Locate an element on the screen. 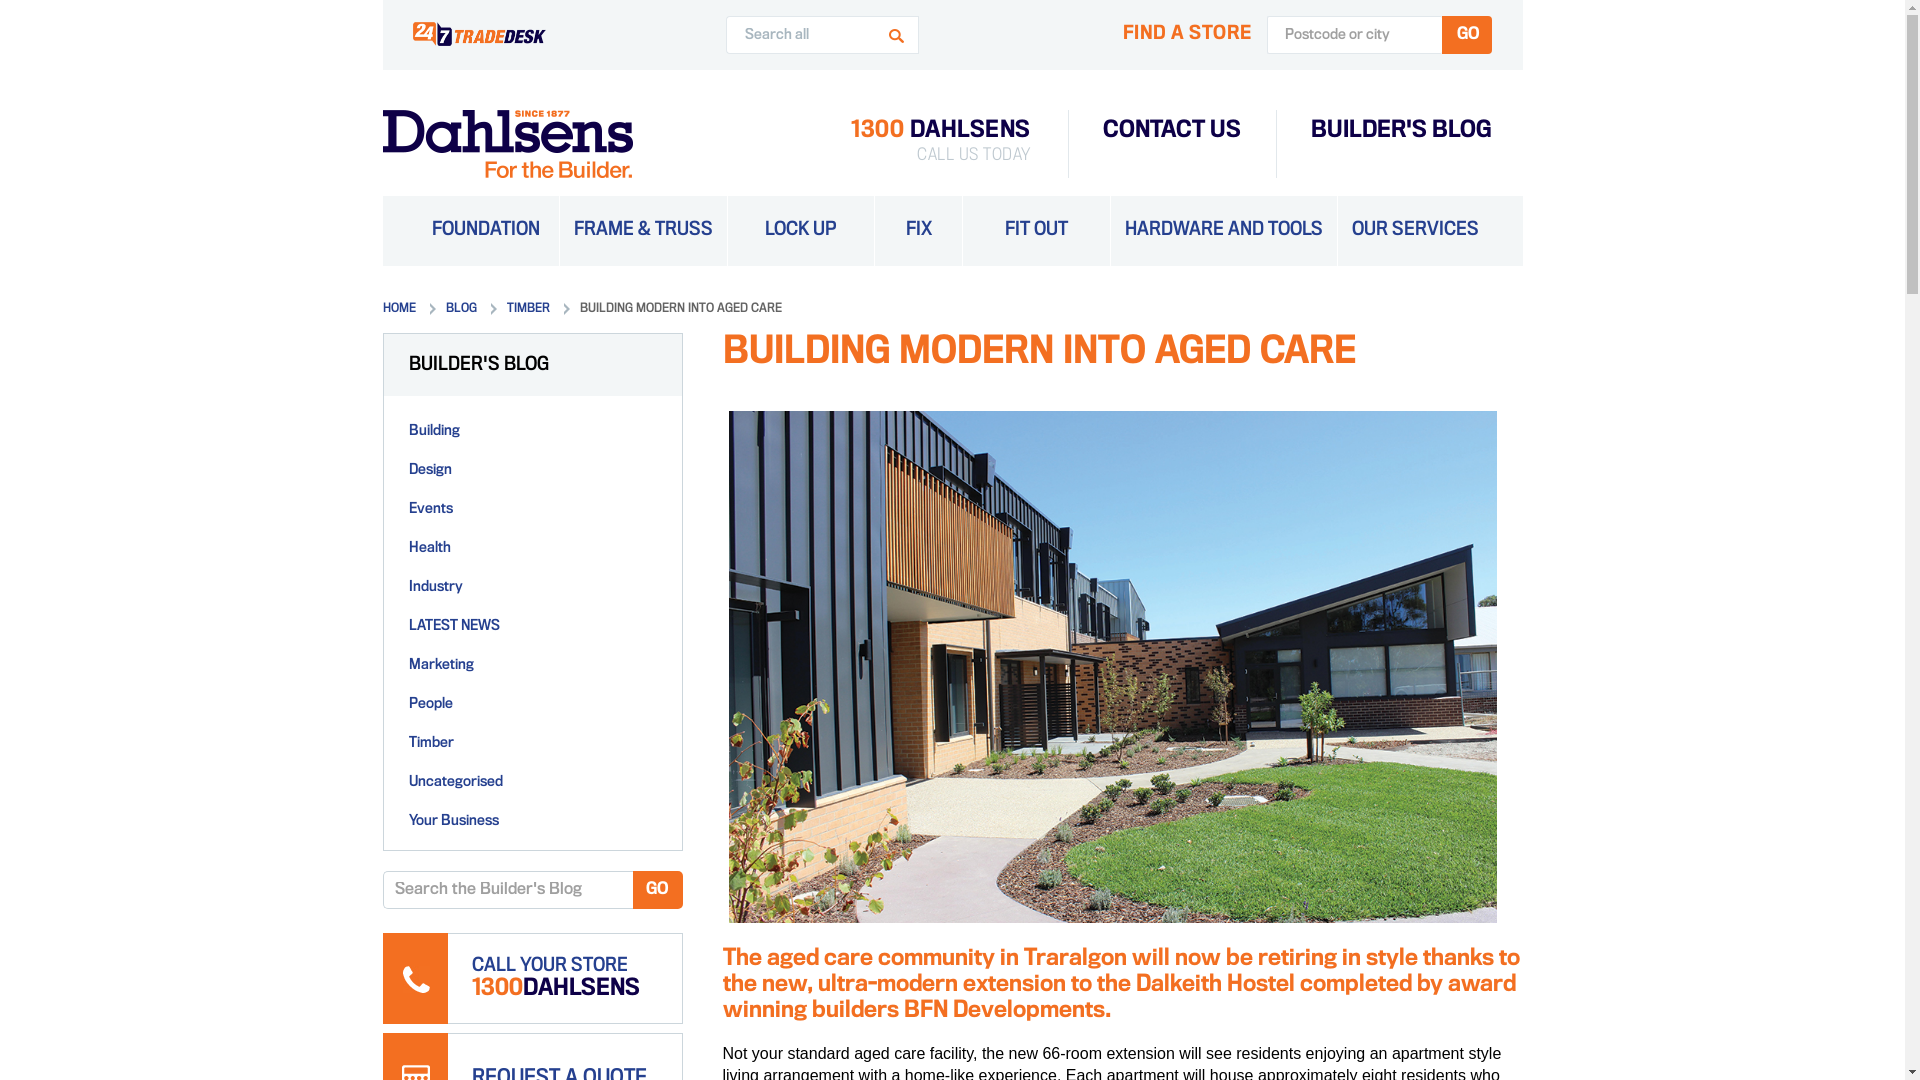 The height and width of the screenshot is (1080, 1920). 1300 DAHLSENS
CALL US TODAY is located at coordinates (941, 144).